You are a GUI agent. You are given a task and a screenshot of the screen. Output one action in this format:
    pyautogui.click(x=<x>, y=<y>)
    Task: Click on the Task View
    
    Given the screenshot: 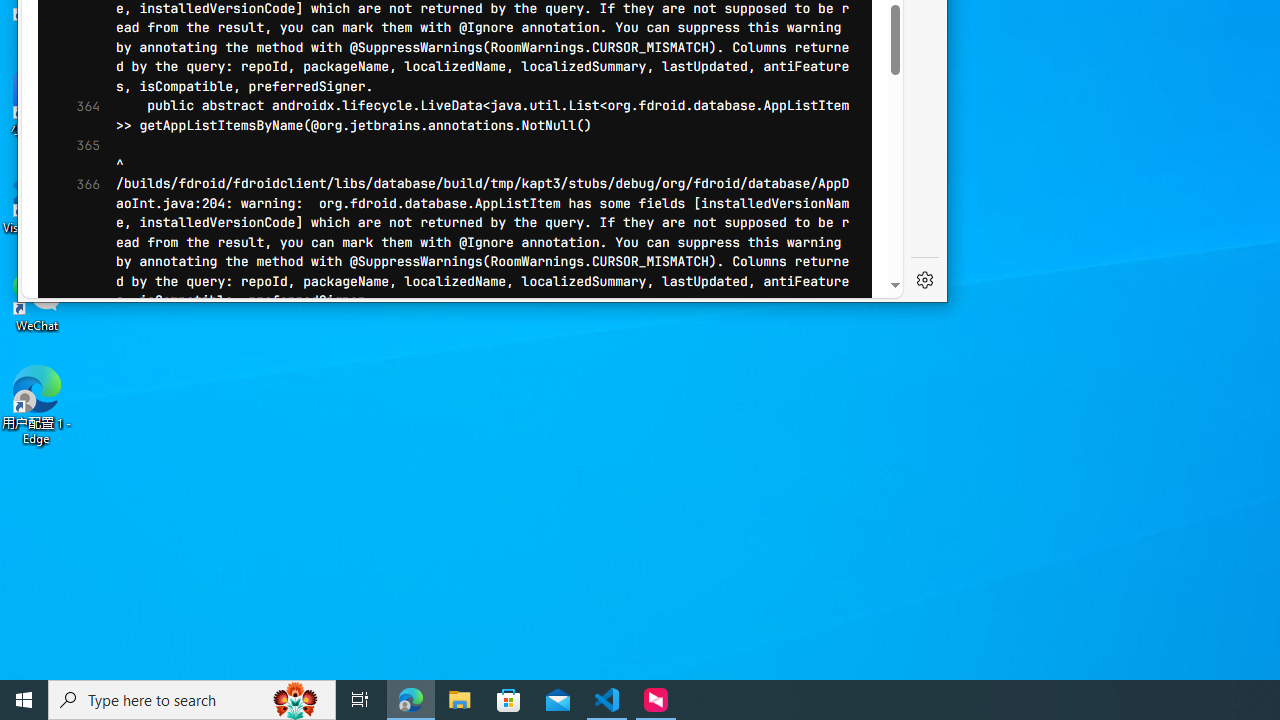 What is the action you would take?
    pyautogui.click(x=360, y=700)
    